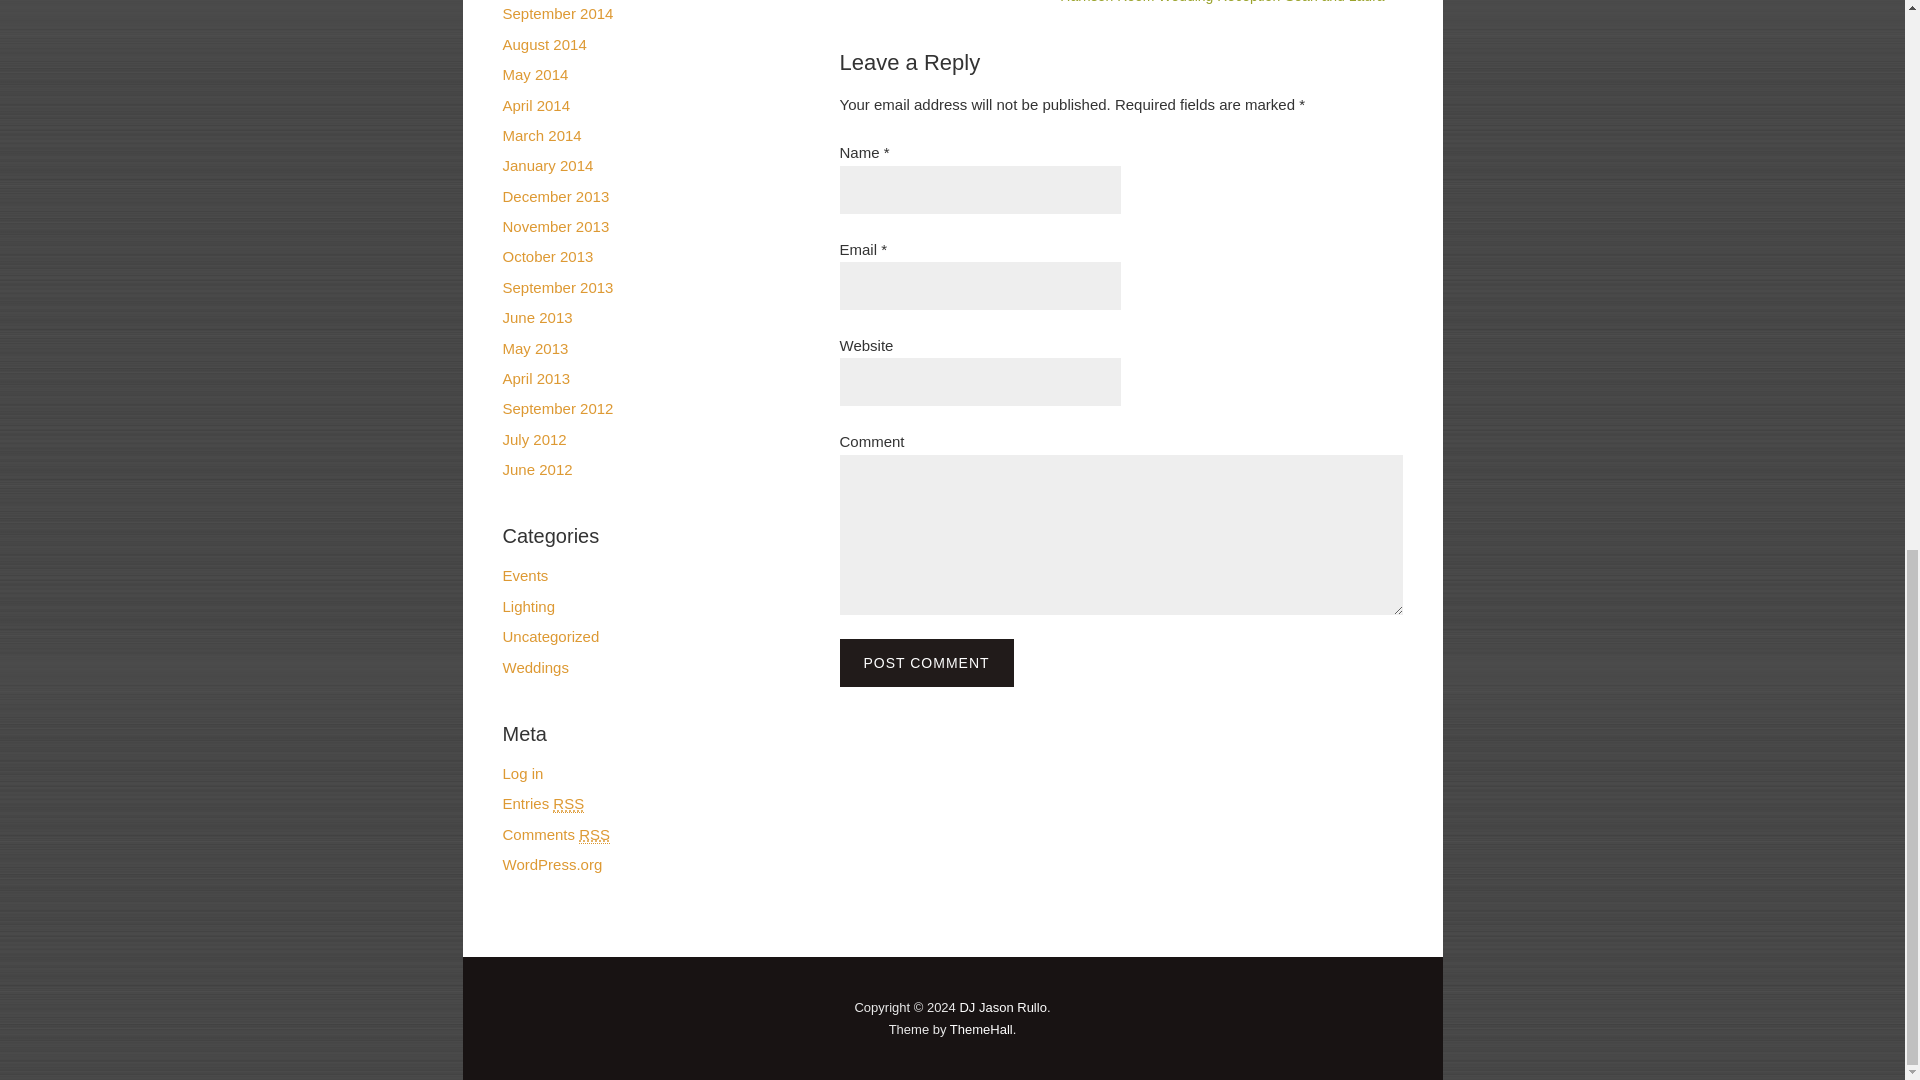  Describe the element at coordinates (534, 667) in the screenshot. I see `View all posts filed under Weddings` at that location.